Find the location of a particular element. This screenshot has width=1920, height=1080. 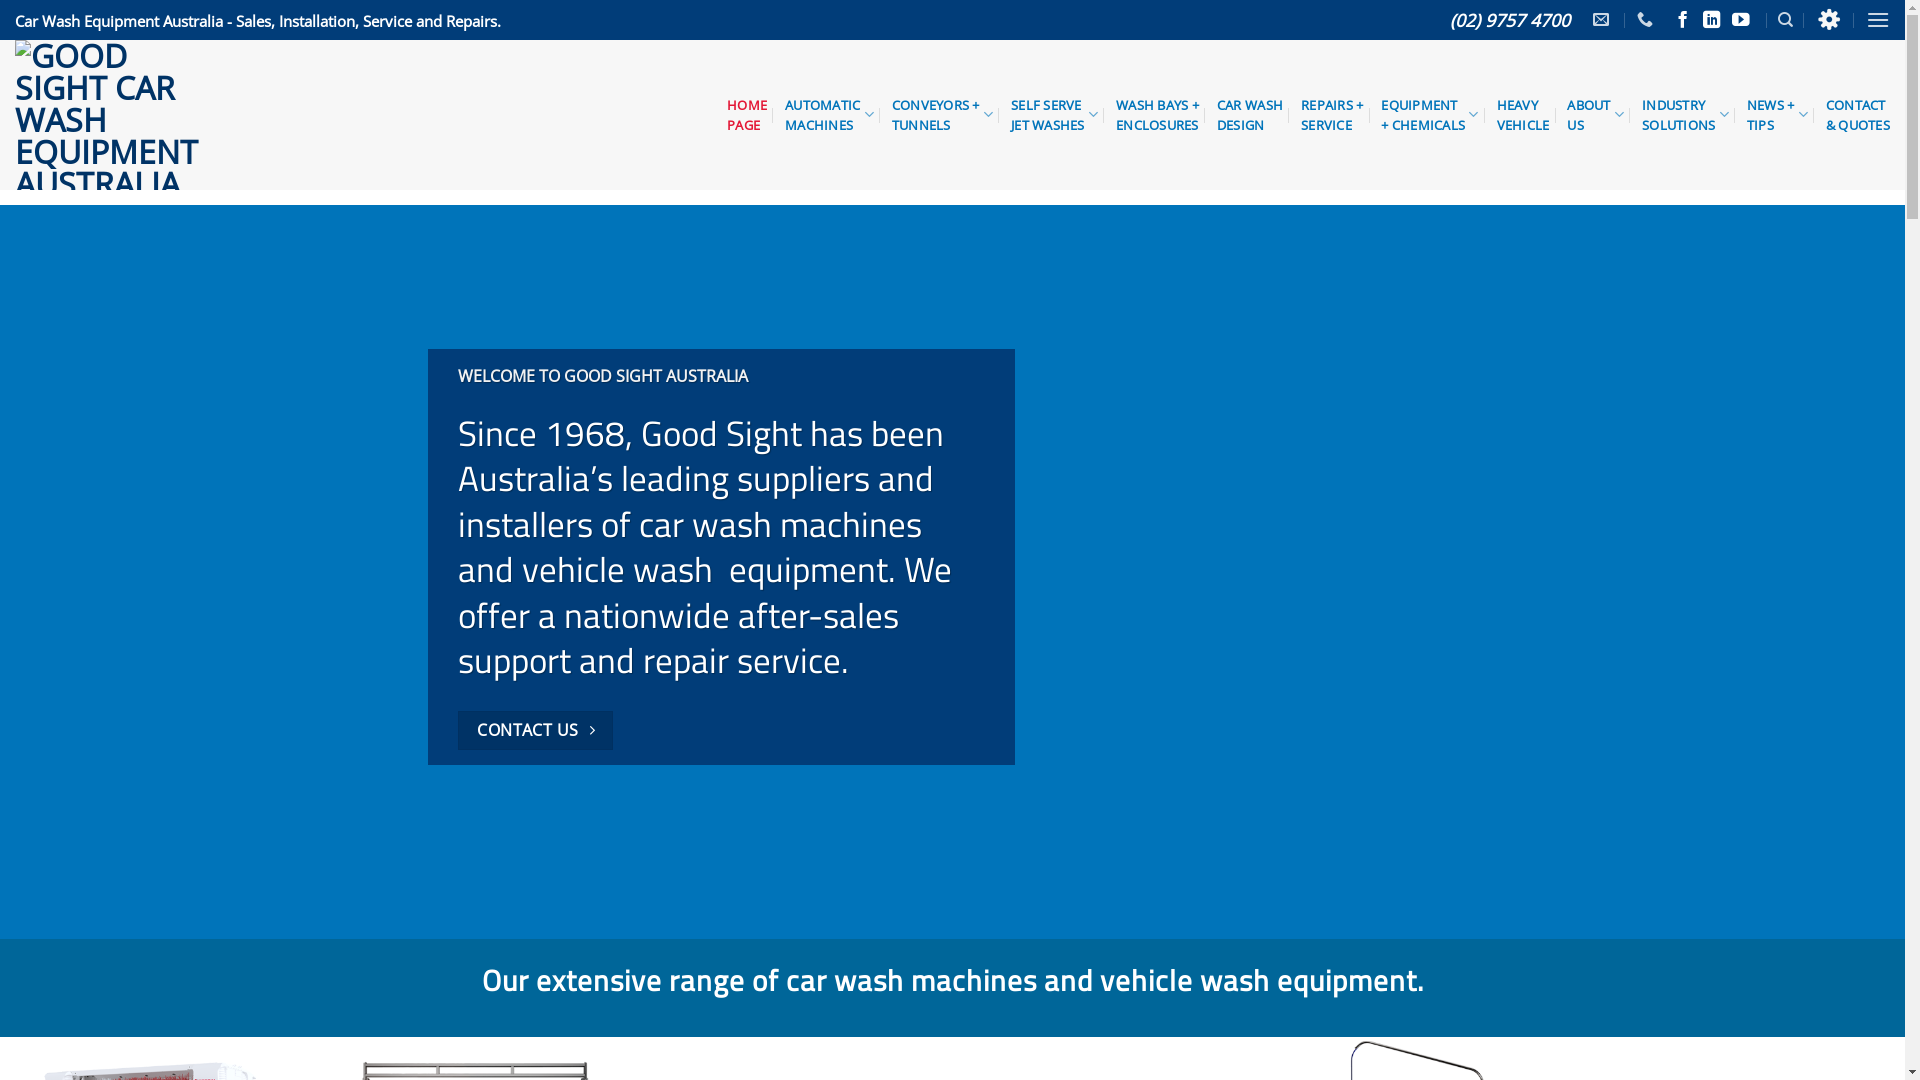

Follow on YouTube is located at coordinates (1741, 21).